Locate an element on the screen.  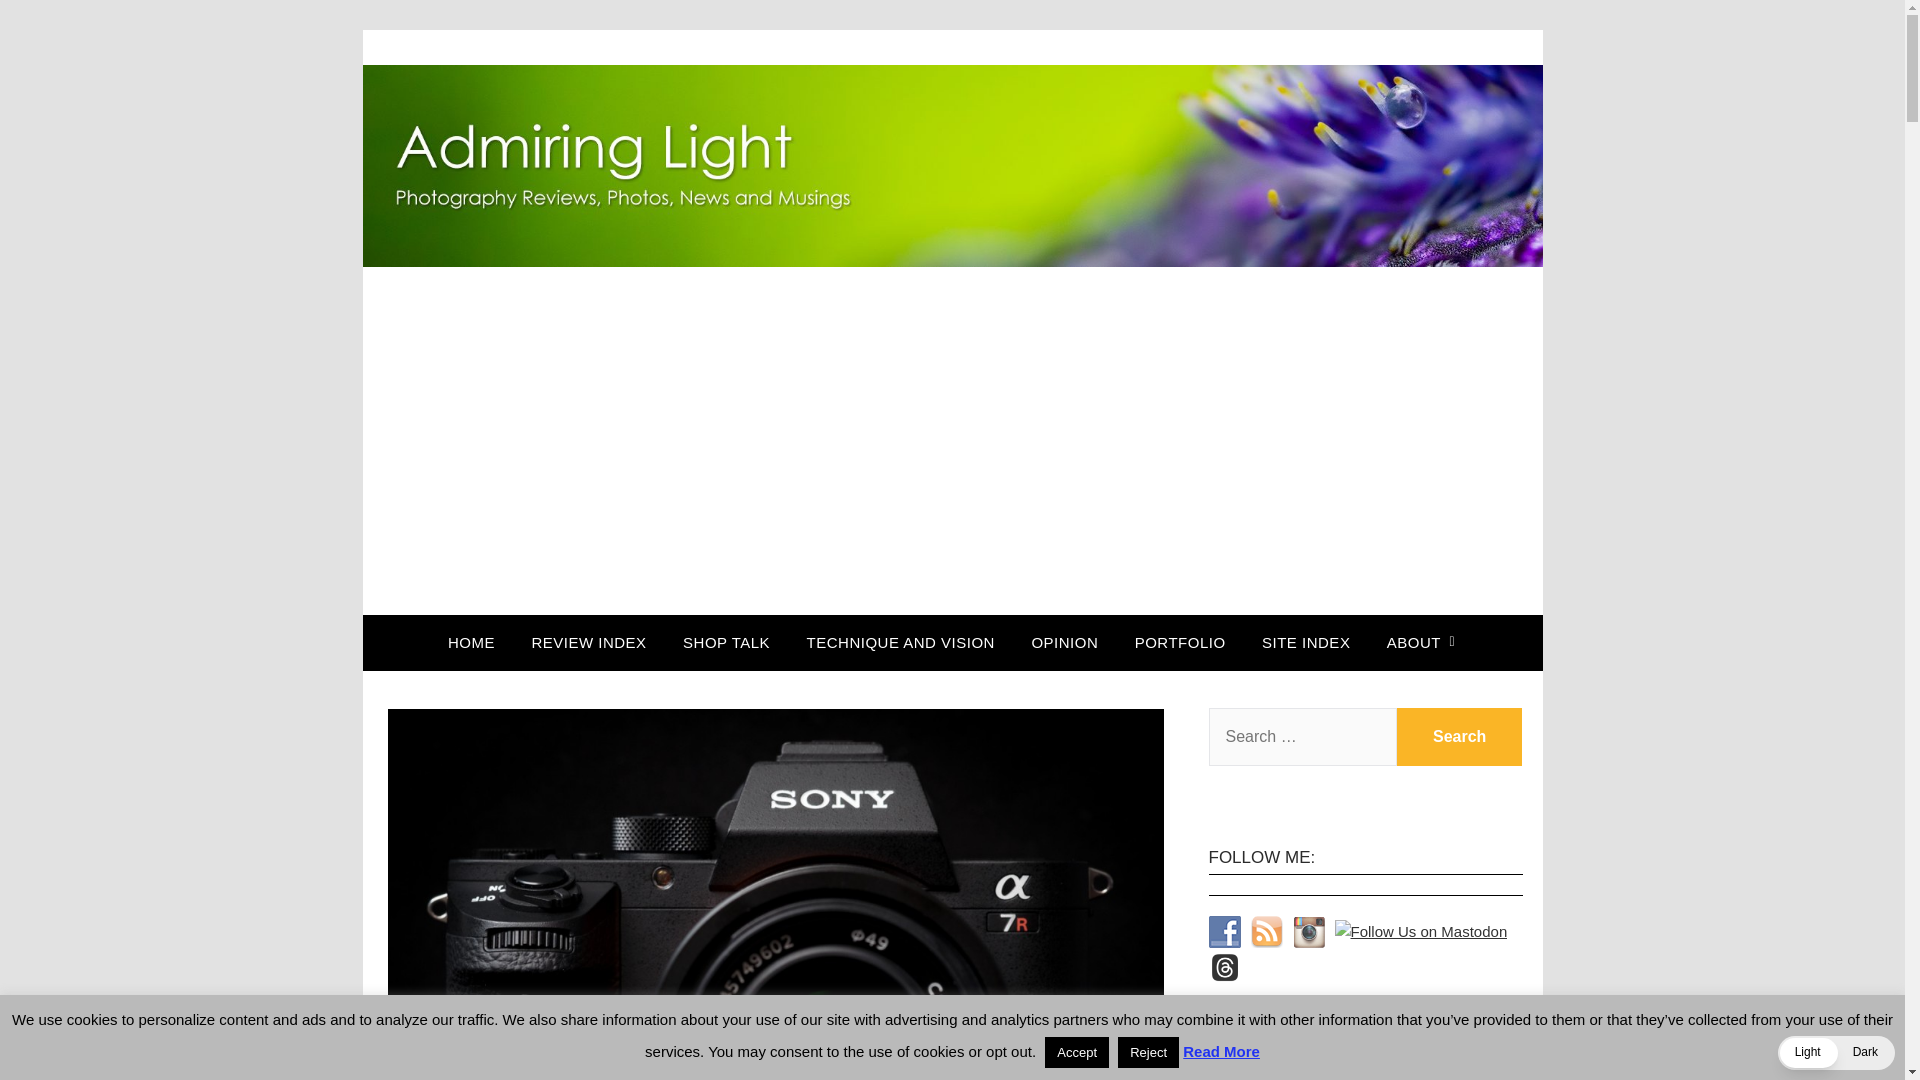
SHOP TALK is located at coordinates (726, 642).